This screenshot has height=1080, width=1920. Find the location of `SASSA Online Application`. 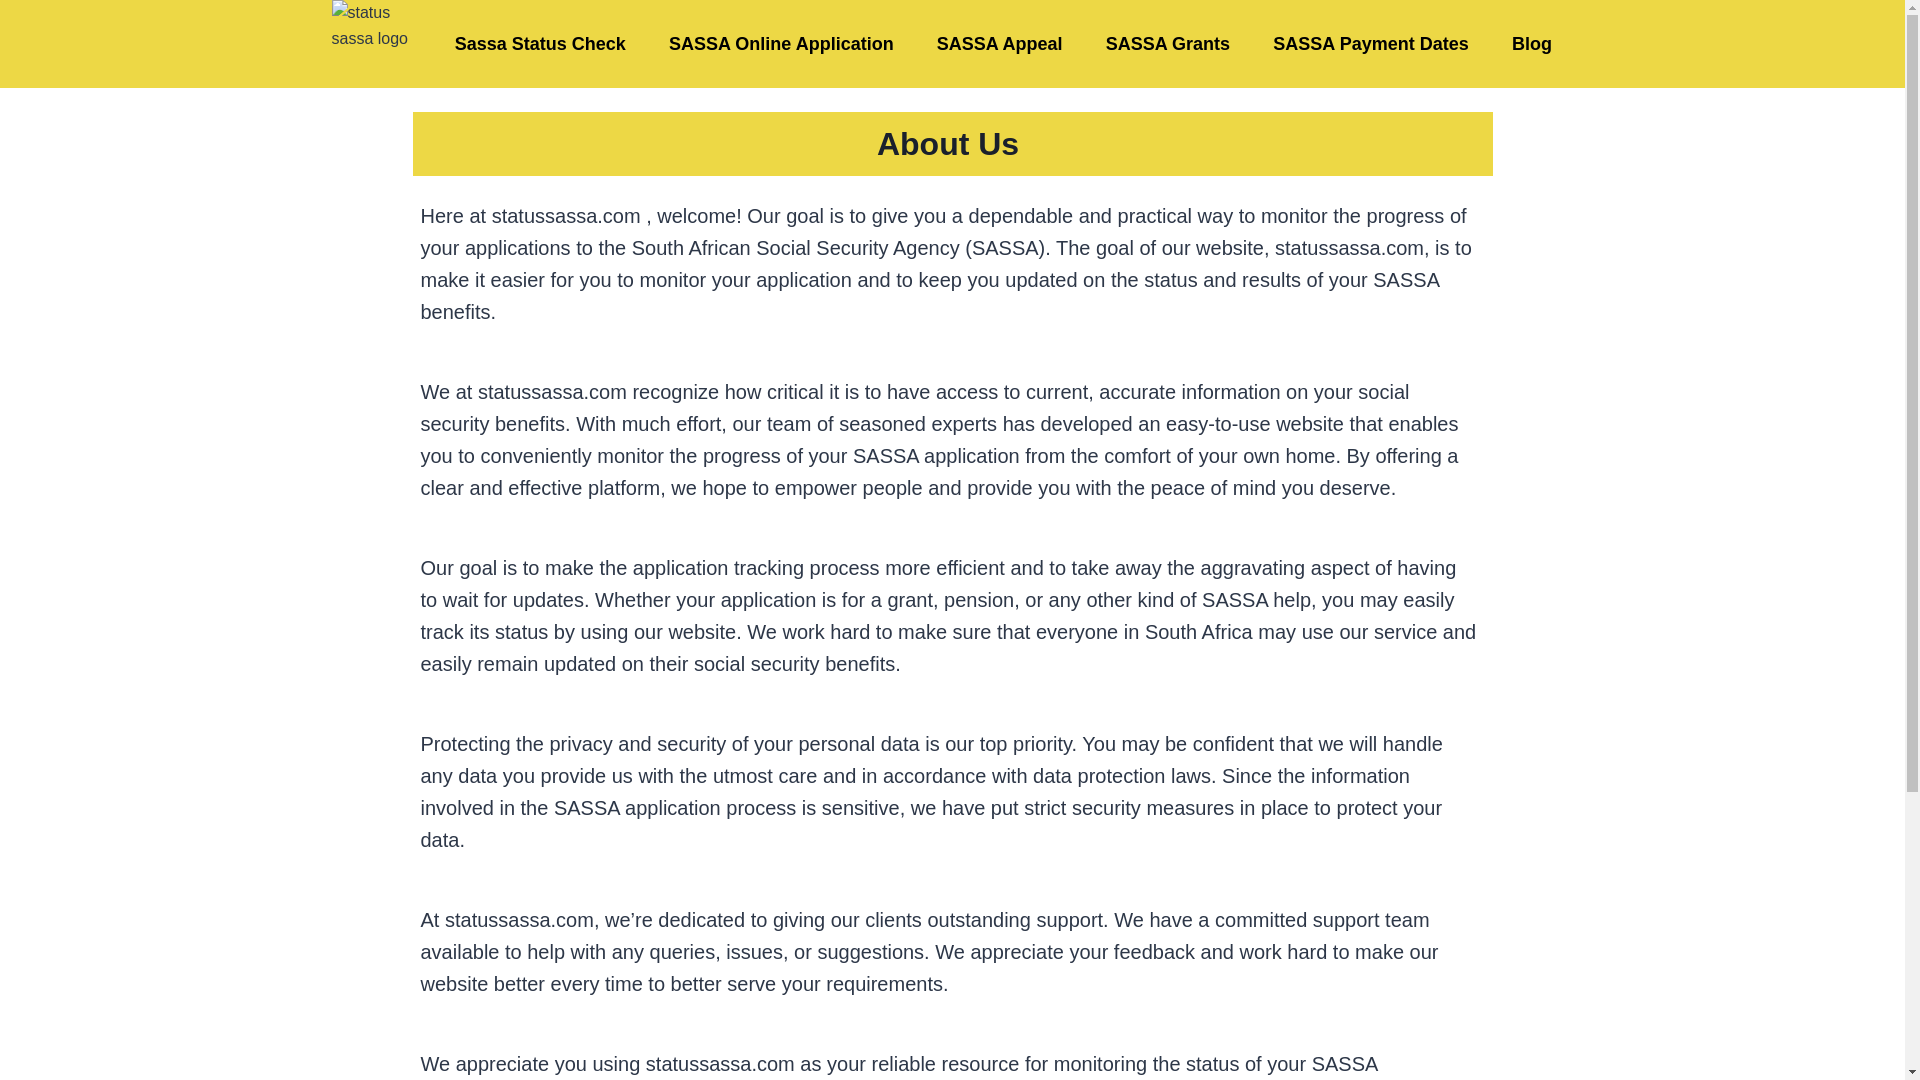

SASSA Online Application is located at coordinates (781, 43).